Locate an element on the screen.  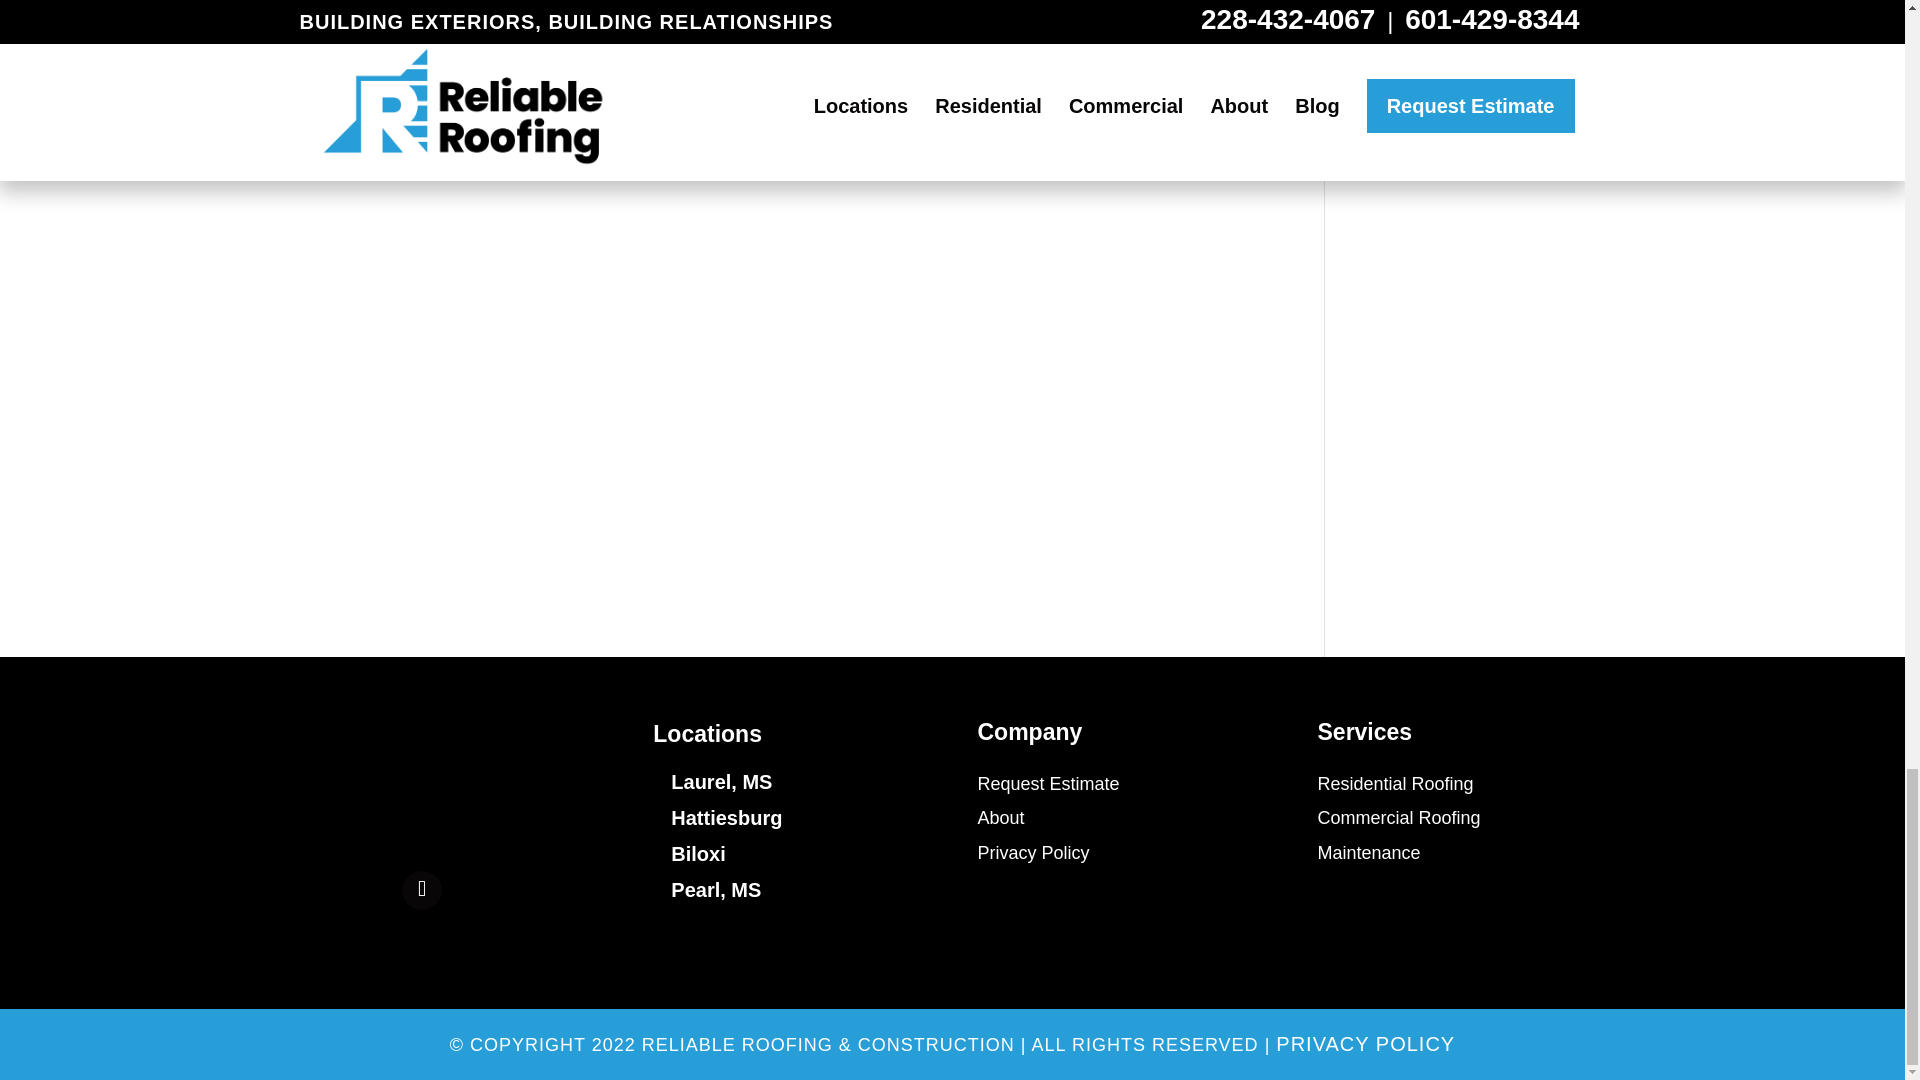
Laurel, MS is located at coordinates (720, 782).